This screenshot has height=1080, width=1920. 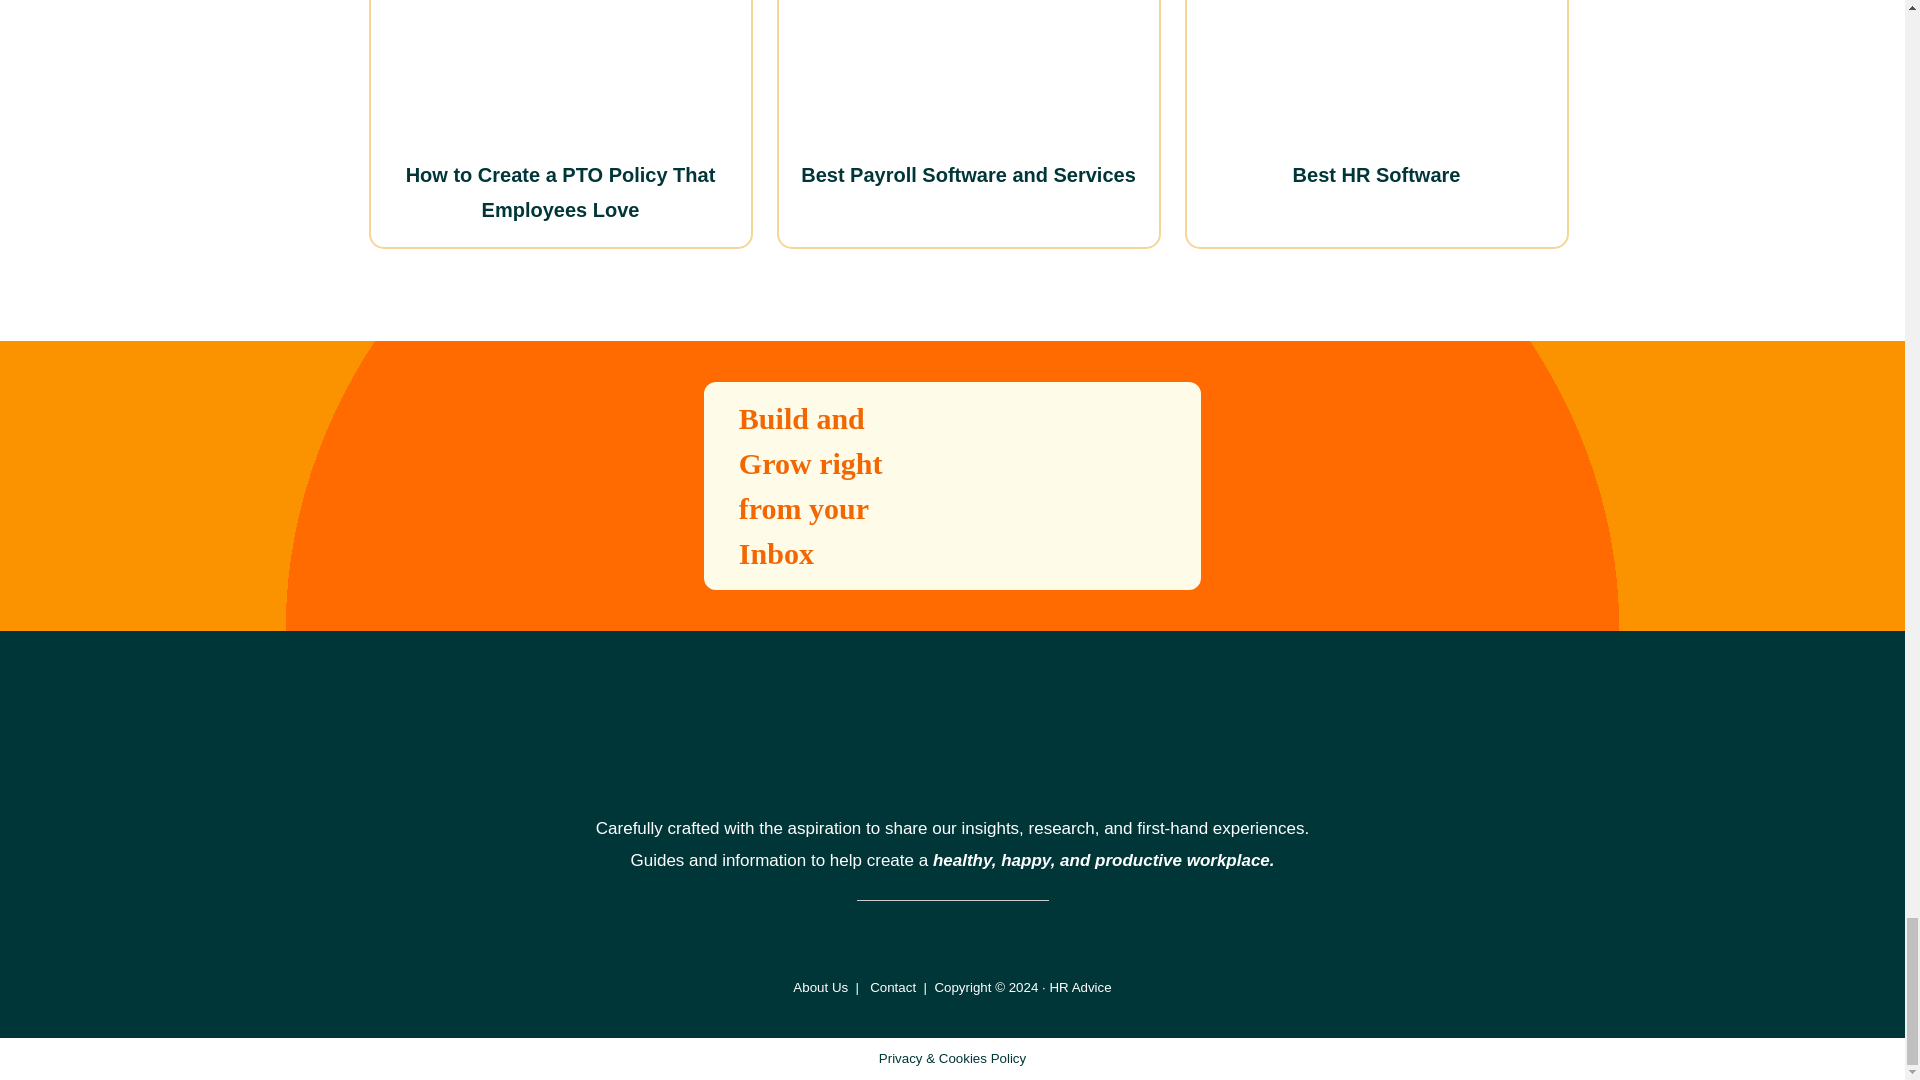 What do you see at coordinates (820, 986) in the screenshot?
I see `About Us` at bounding box center [820, 986].